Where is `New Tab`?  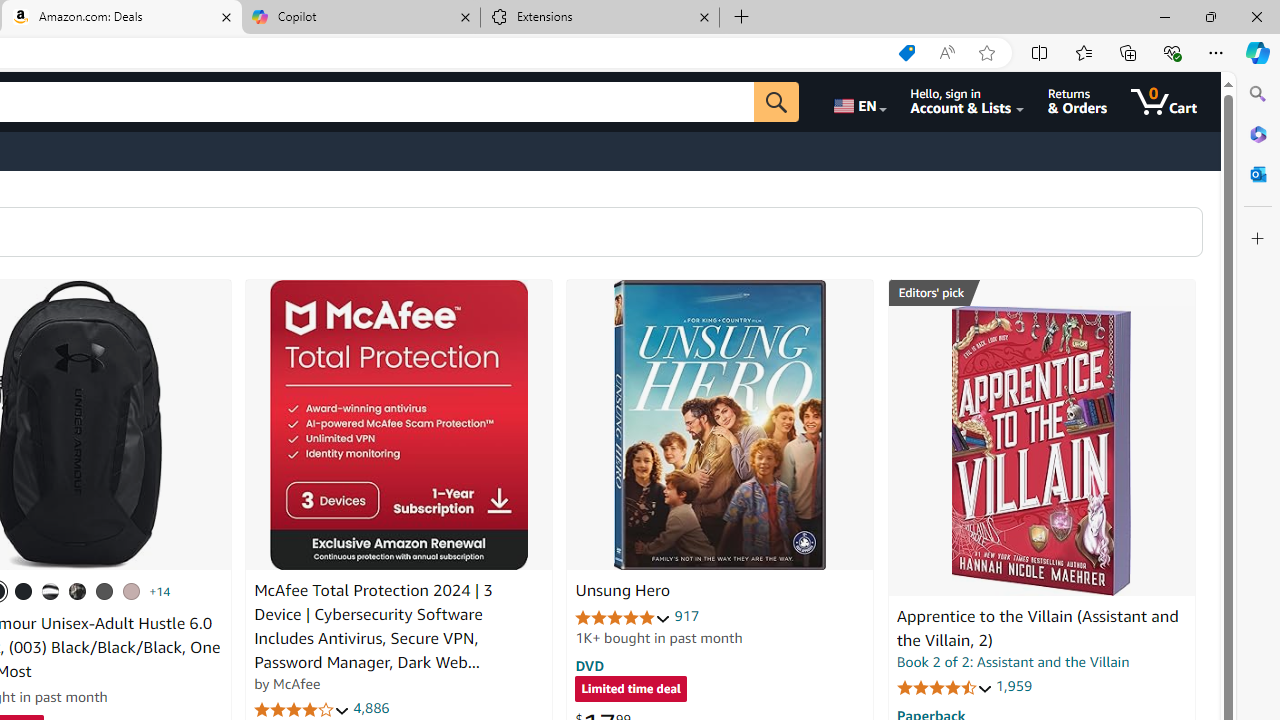 New Tab is located at coordinates (742, 18).